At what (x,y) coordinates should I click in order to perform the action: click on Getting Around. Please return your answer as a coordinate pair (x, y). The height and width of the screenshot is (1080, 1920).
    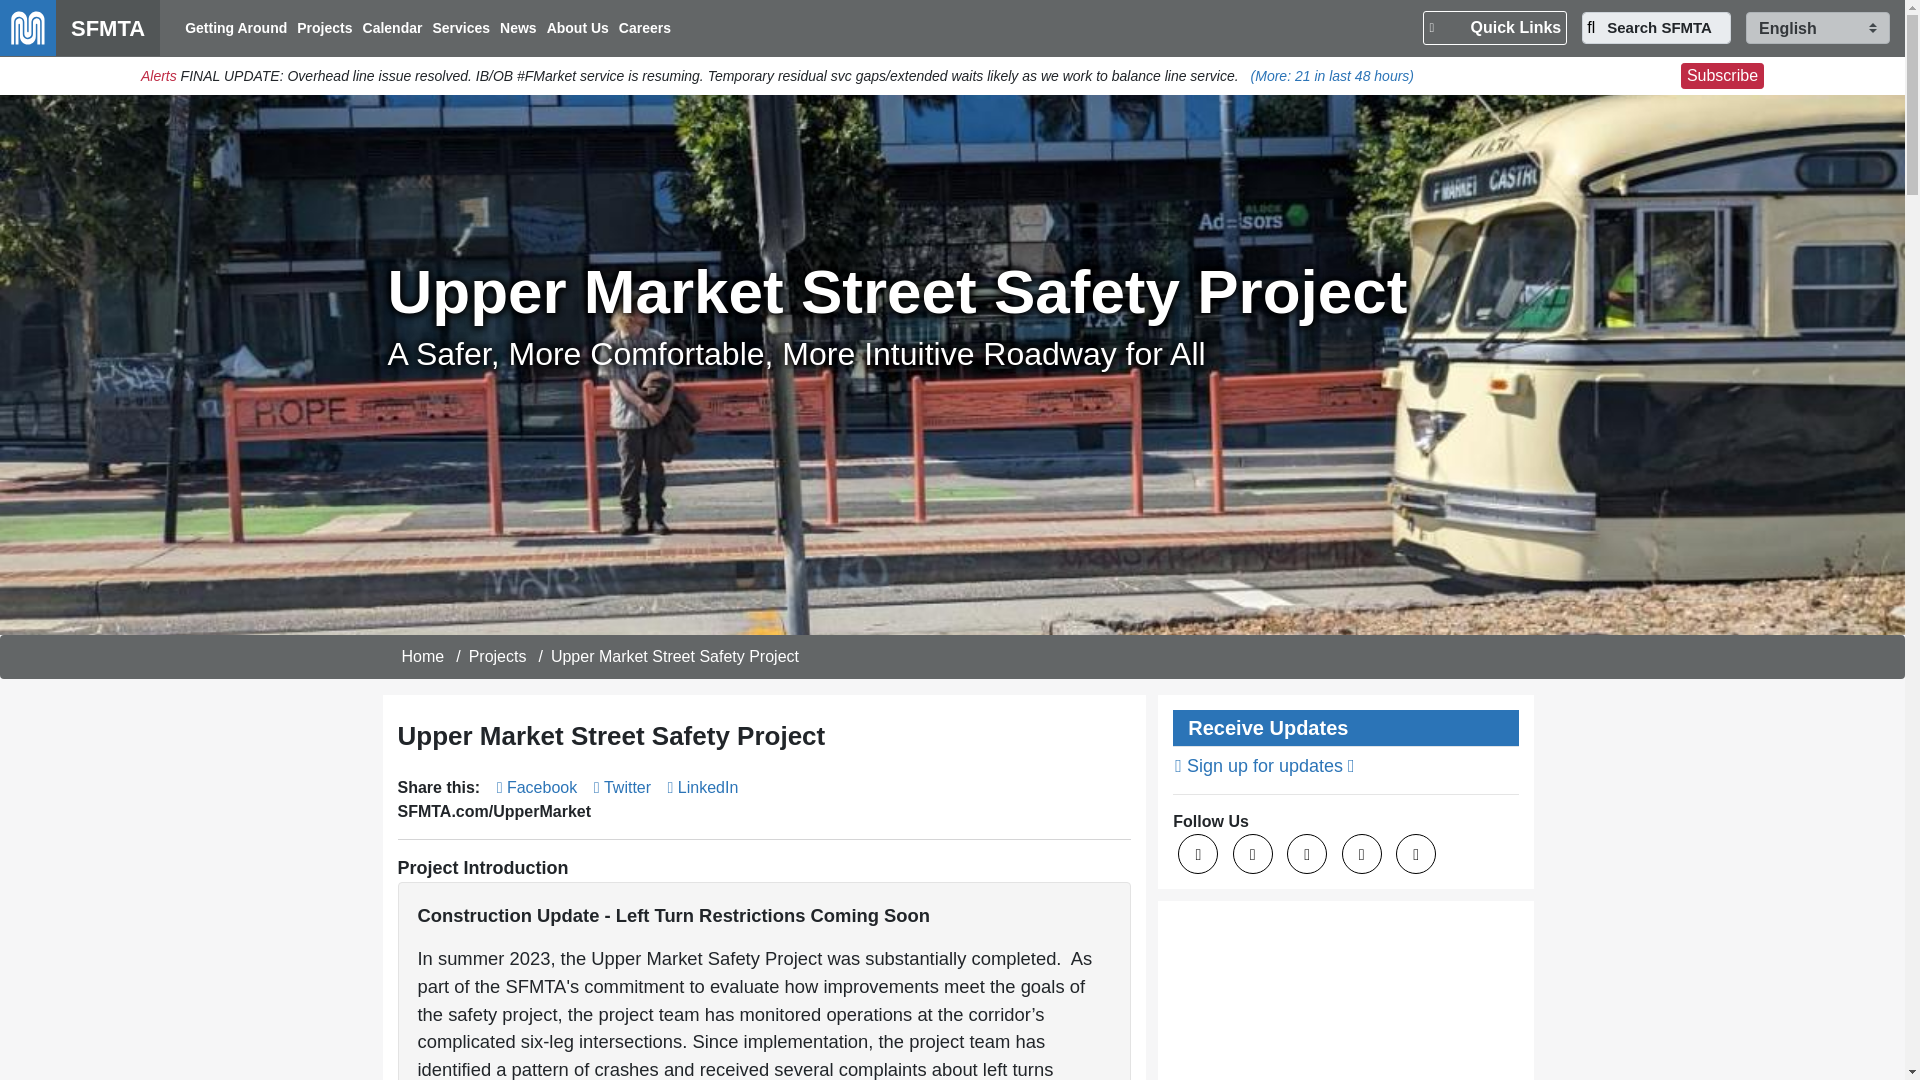
    Looking at the image, I should click on (236, 28).